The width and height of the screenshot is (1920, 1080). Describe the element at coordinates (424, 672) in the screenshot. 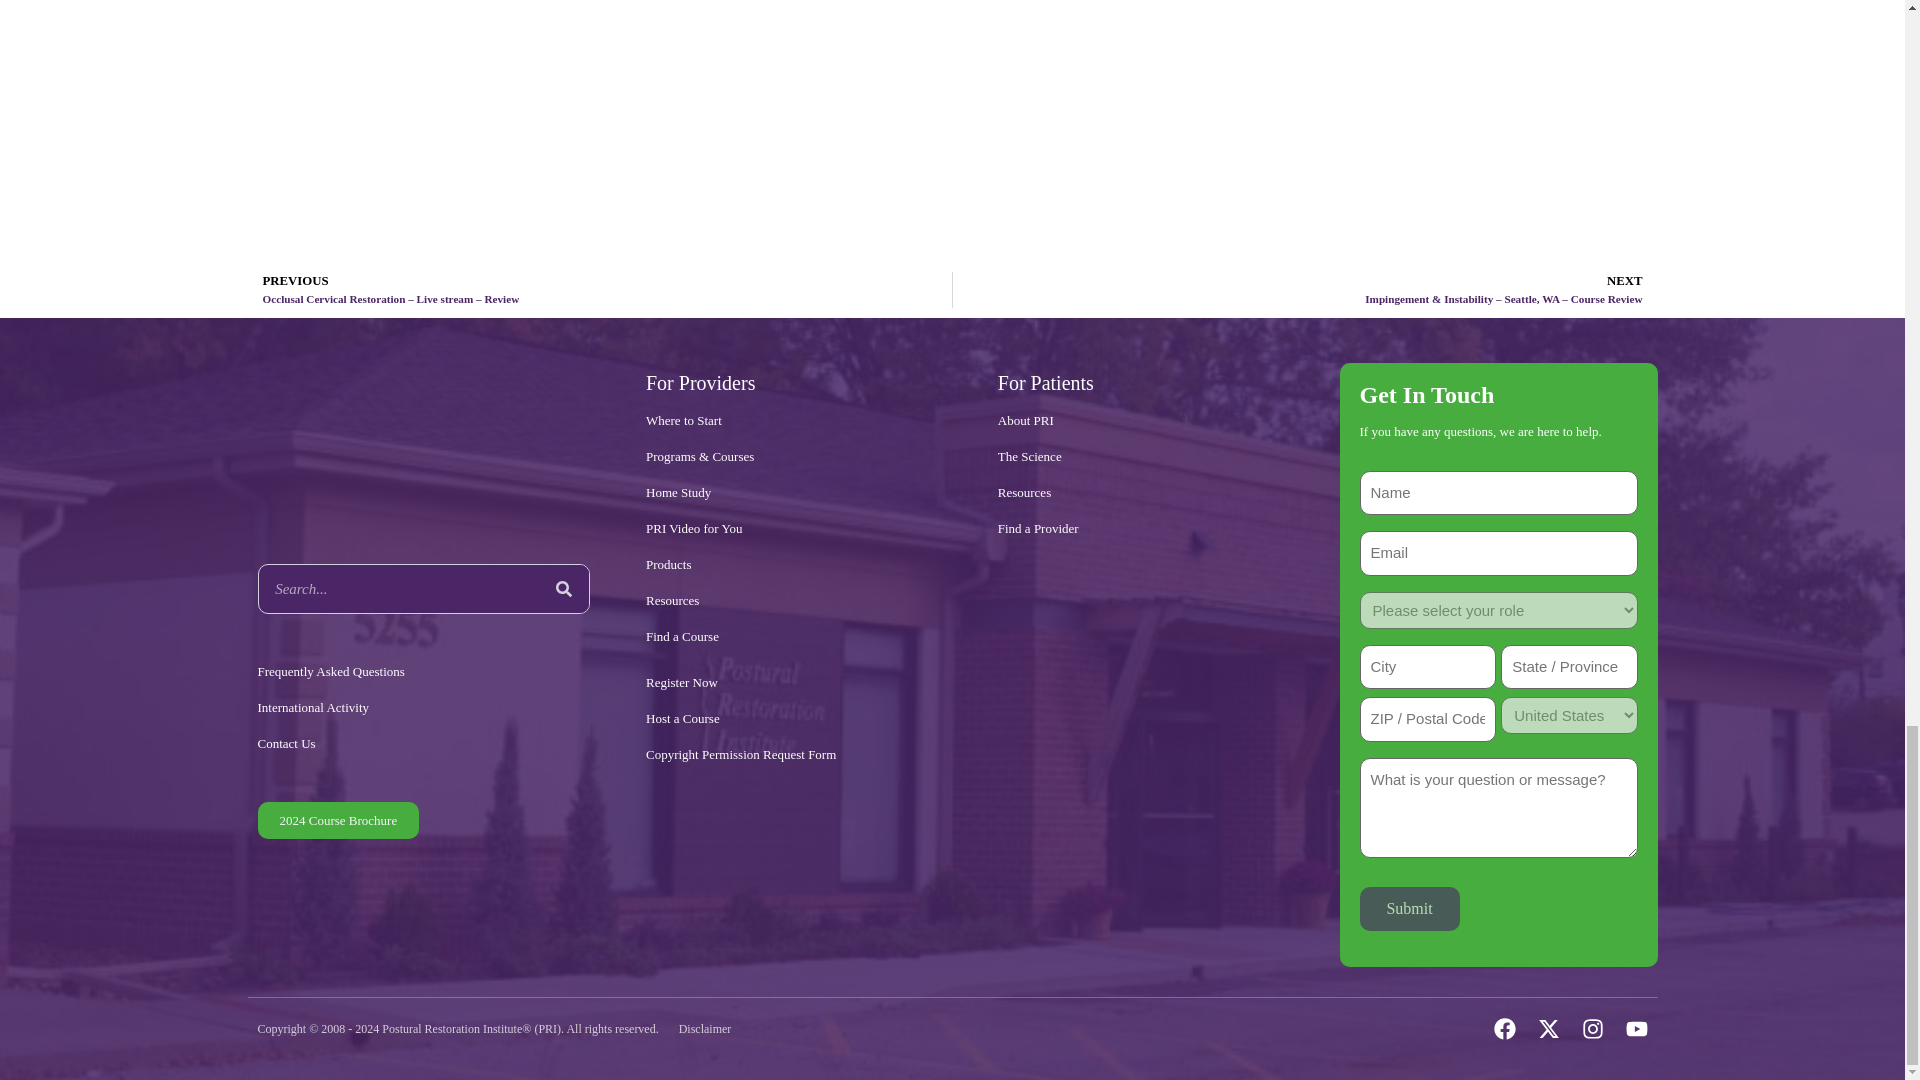

I see `Frequently Asked Questions` at that location.